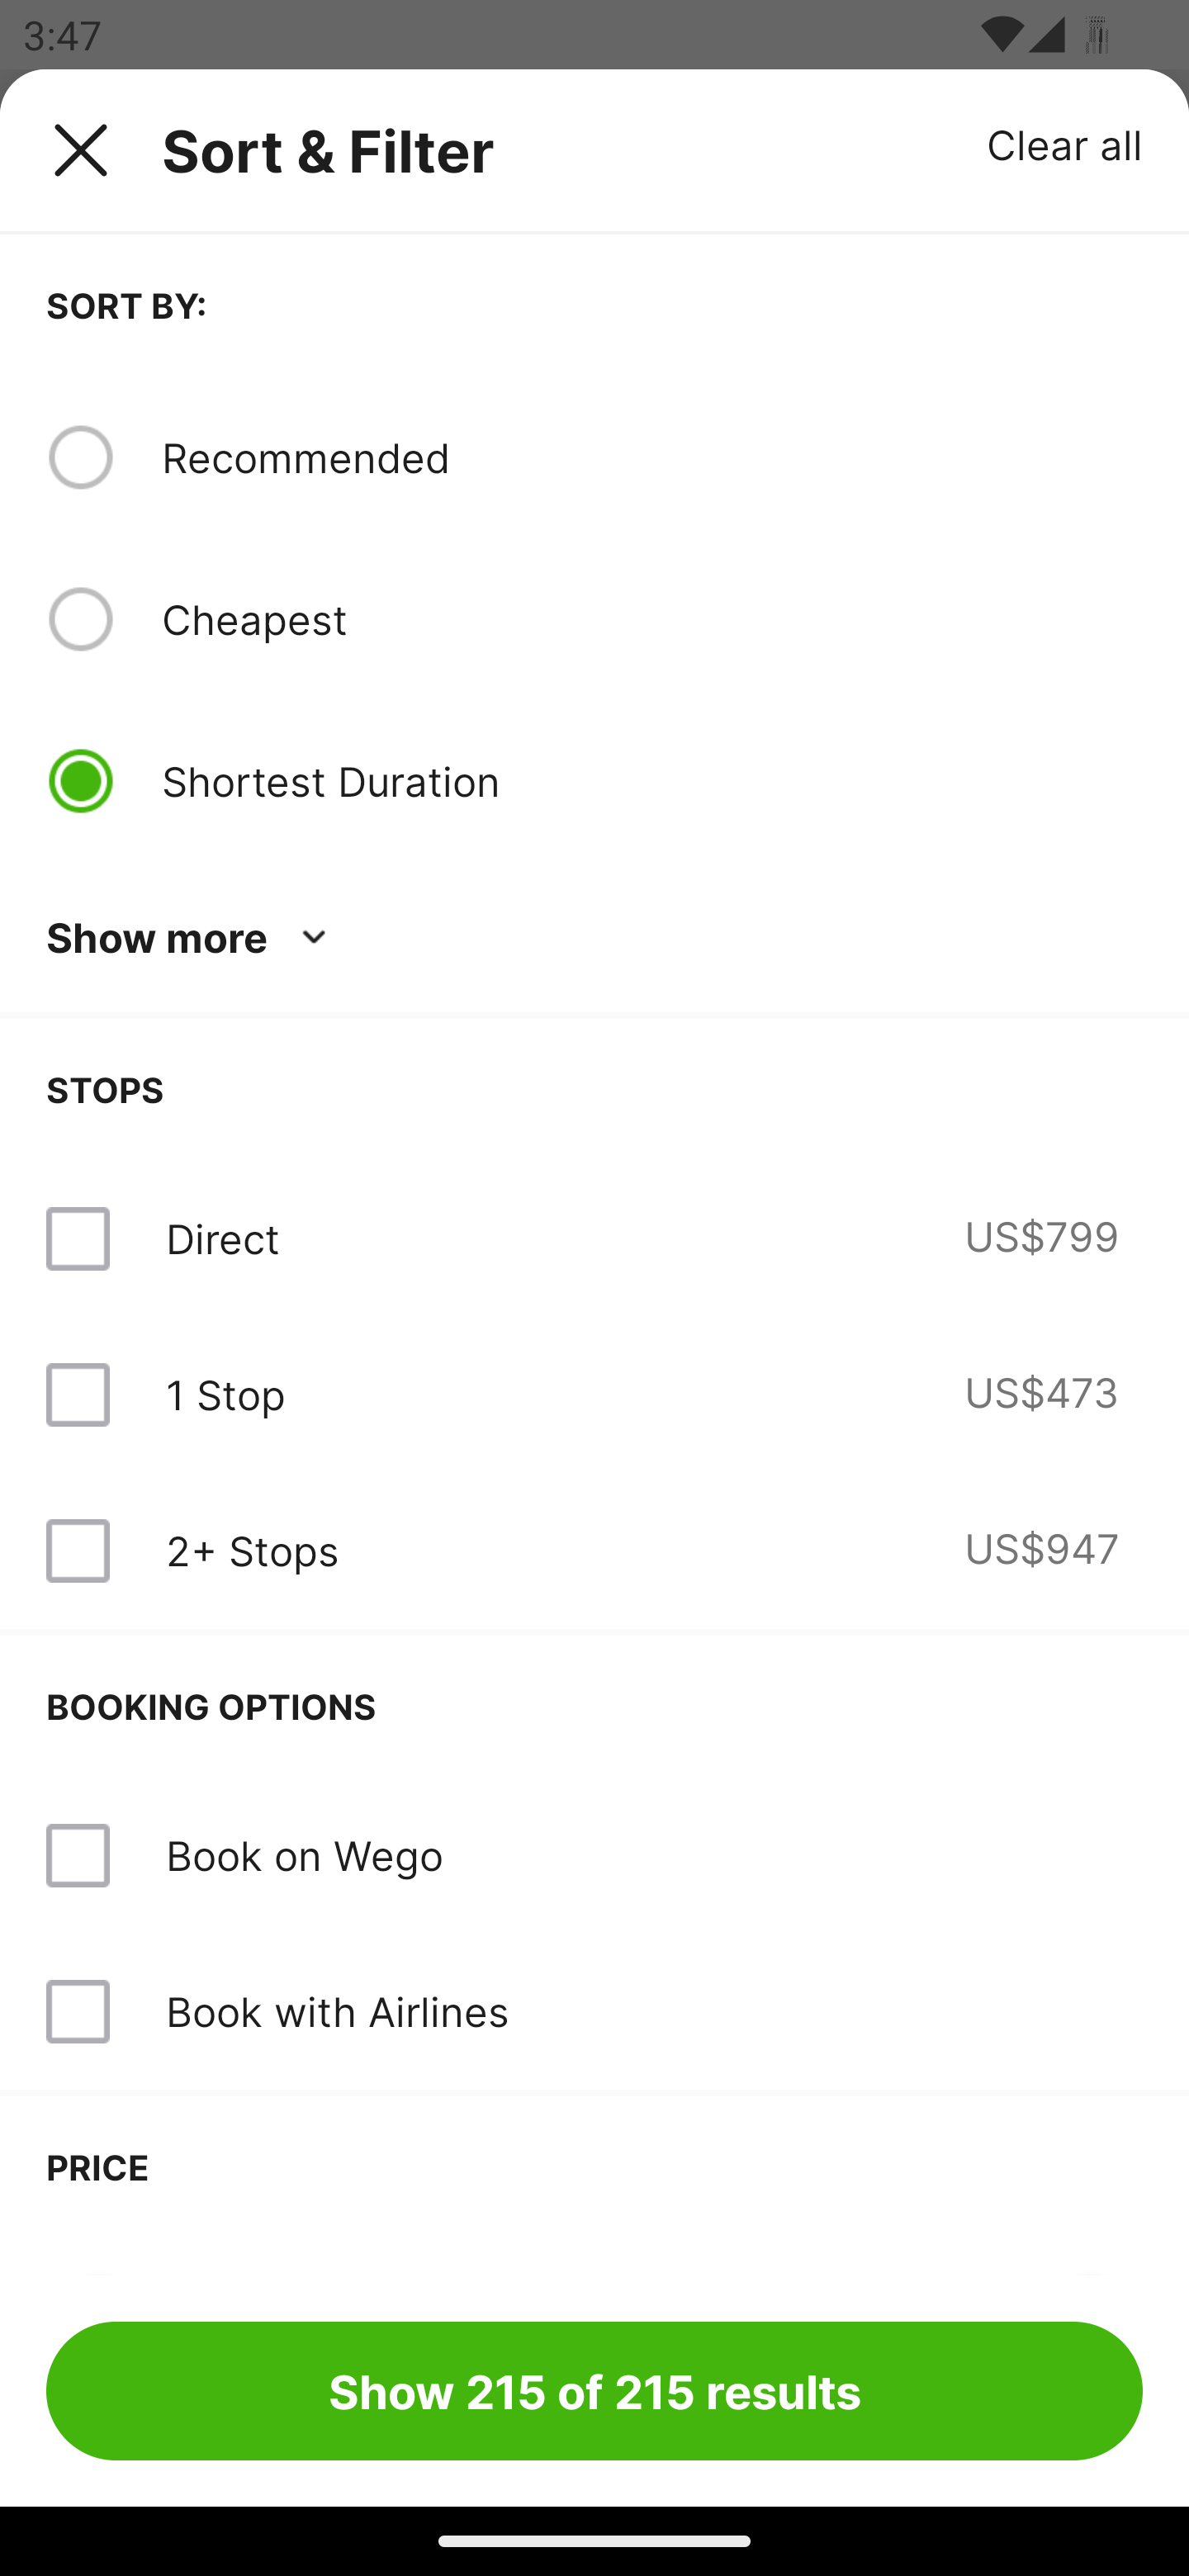  I want to click on Show 215 of 215 results, so click(594, 2390).